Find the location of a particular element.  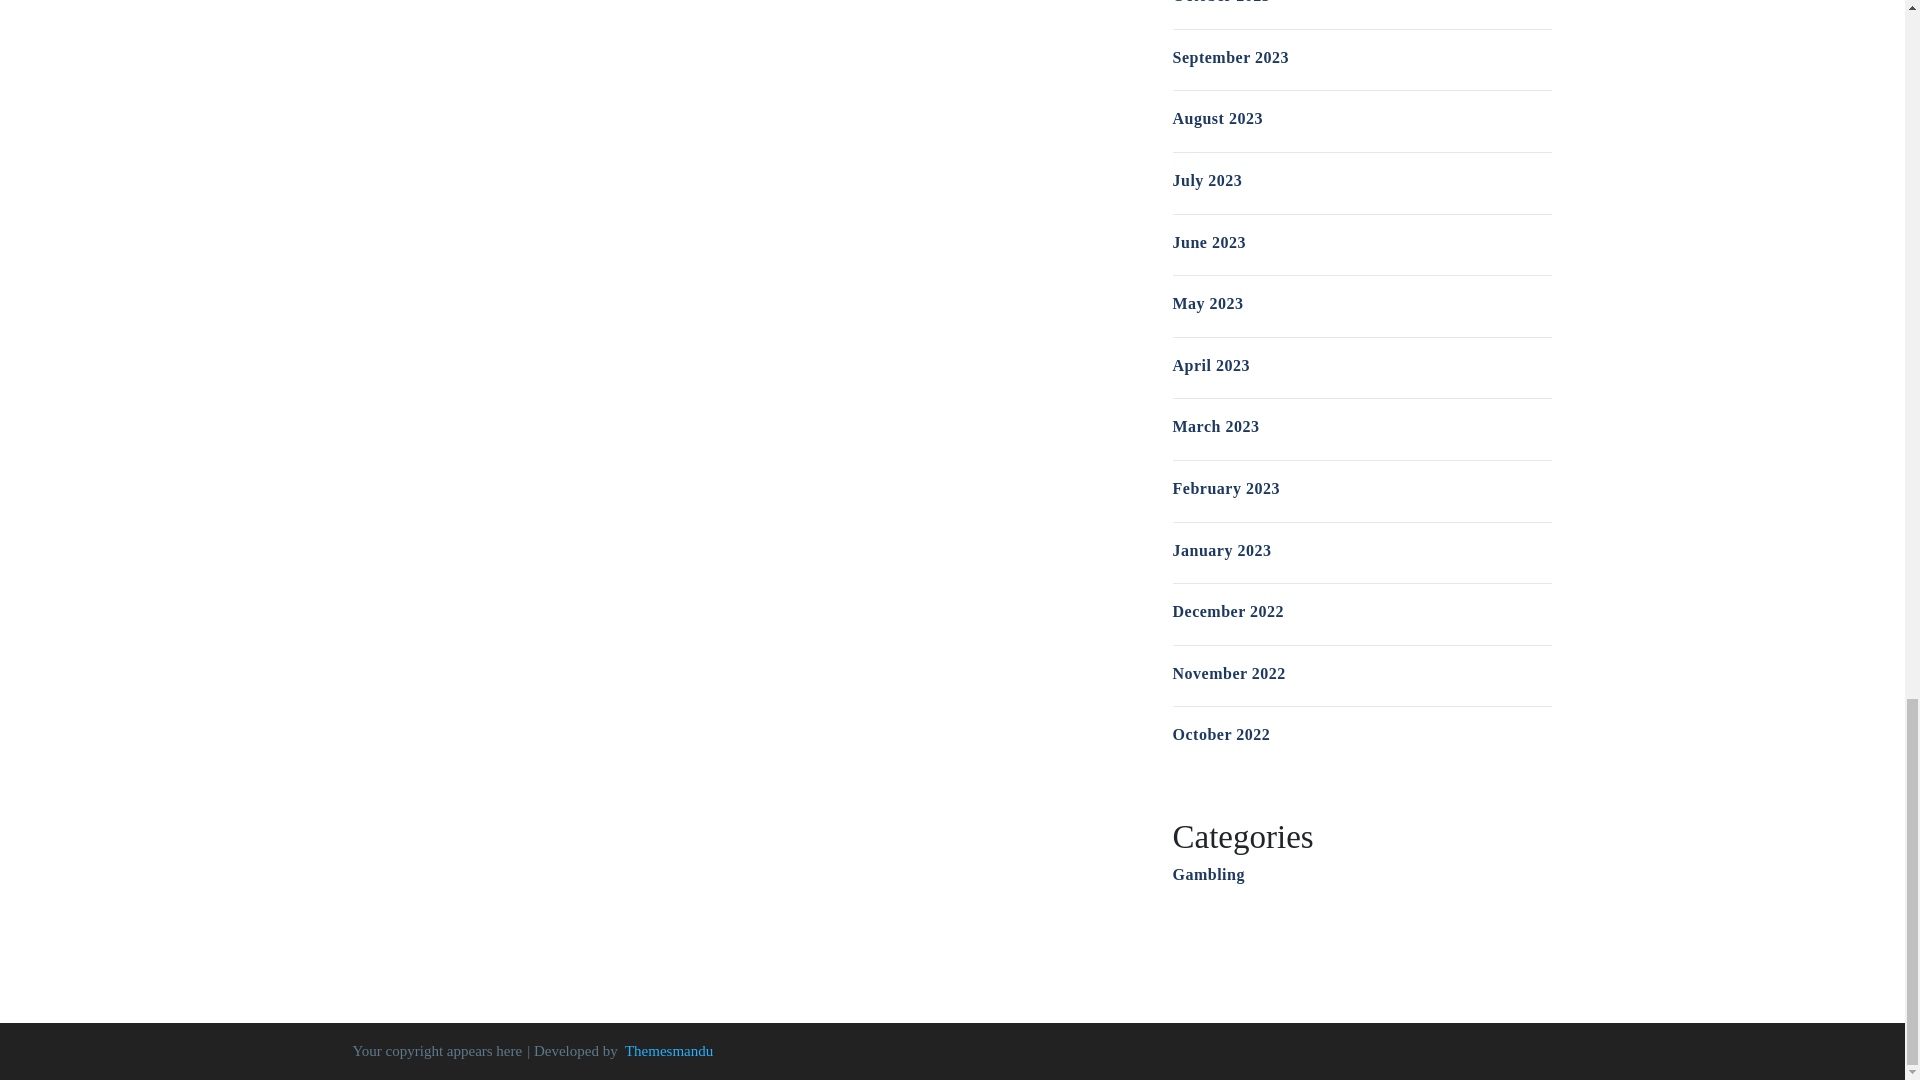

April 2023 is located at coordinates (1210, 365).